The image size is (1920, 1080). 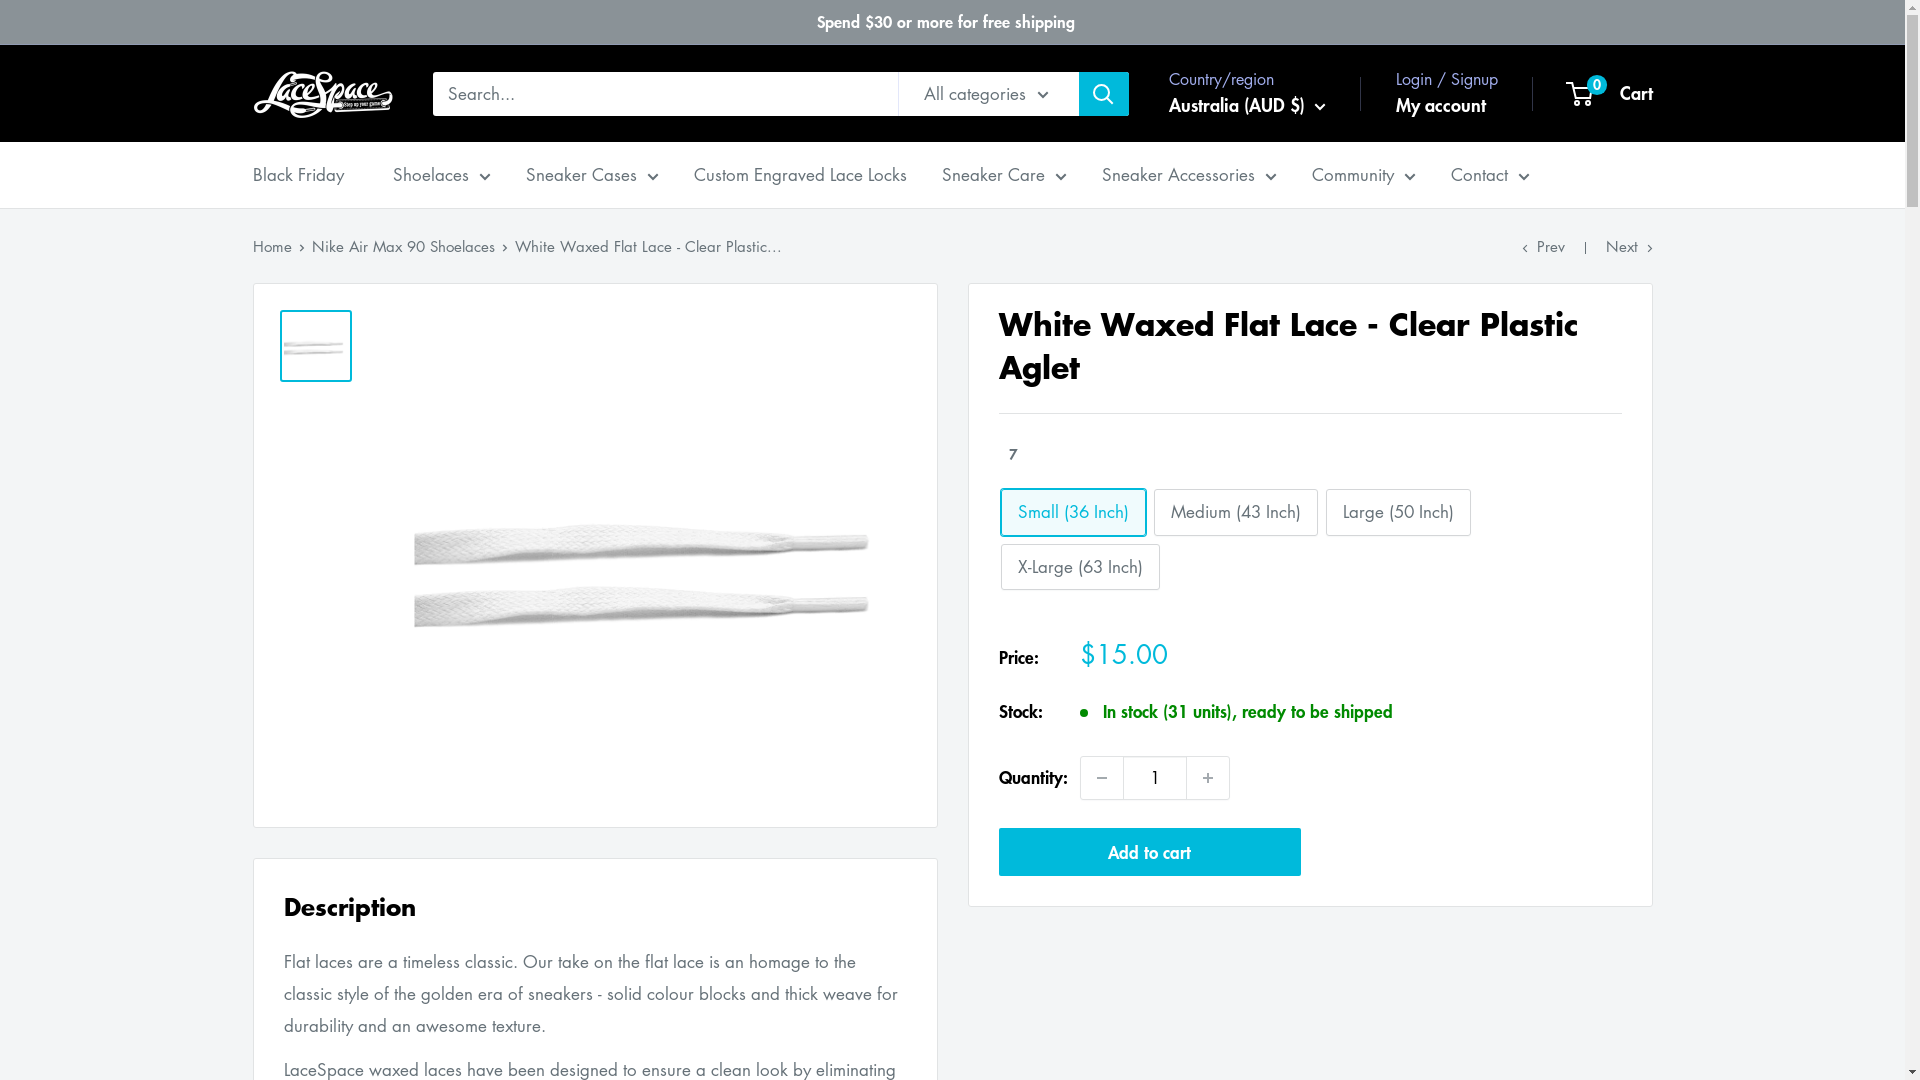 I want to click on AW, so click(x=1148, y=496).